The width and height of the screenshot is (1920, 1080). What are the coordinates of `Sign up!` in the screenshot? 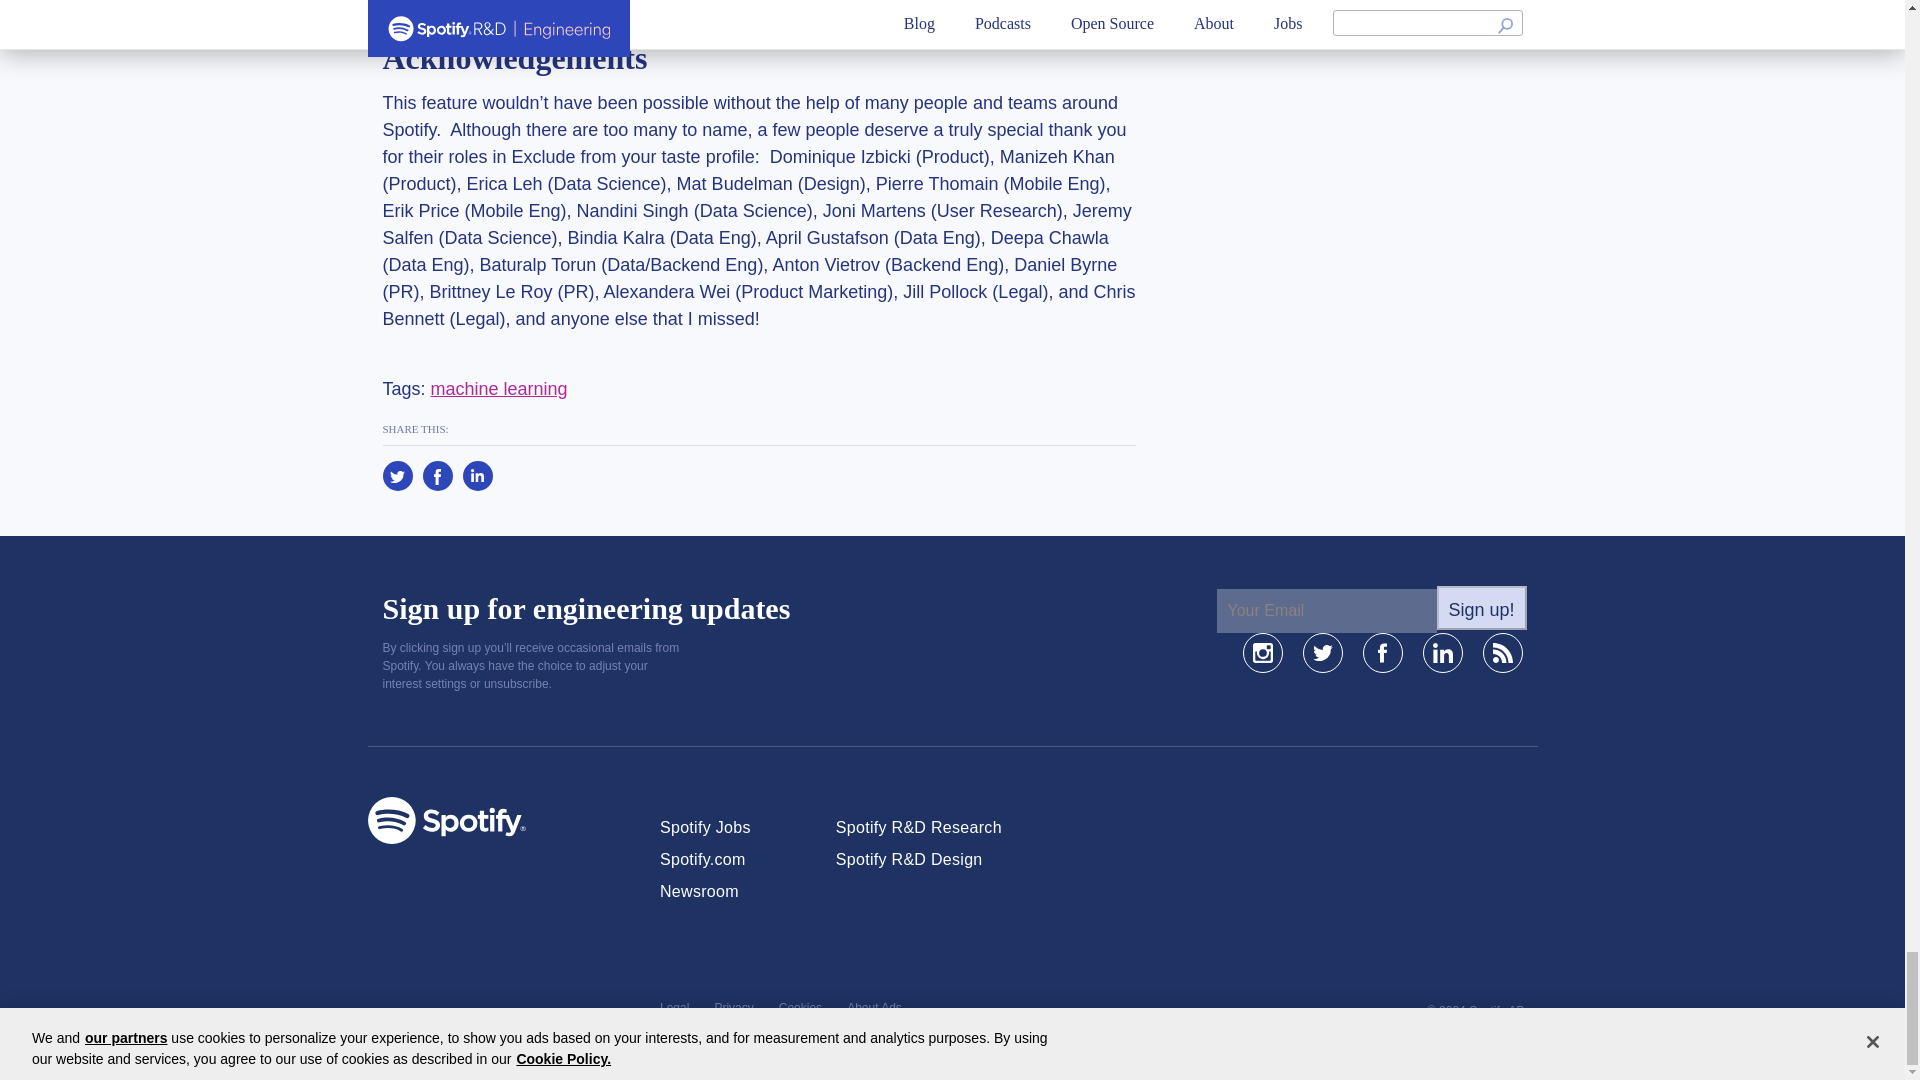 It's located at (1481, 608).